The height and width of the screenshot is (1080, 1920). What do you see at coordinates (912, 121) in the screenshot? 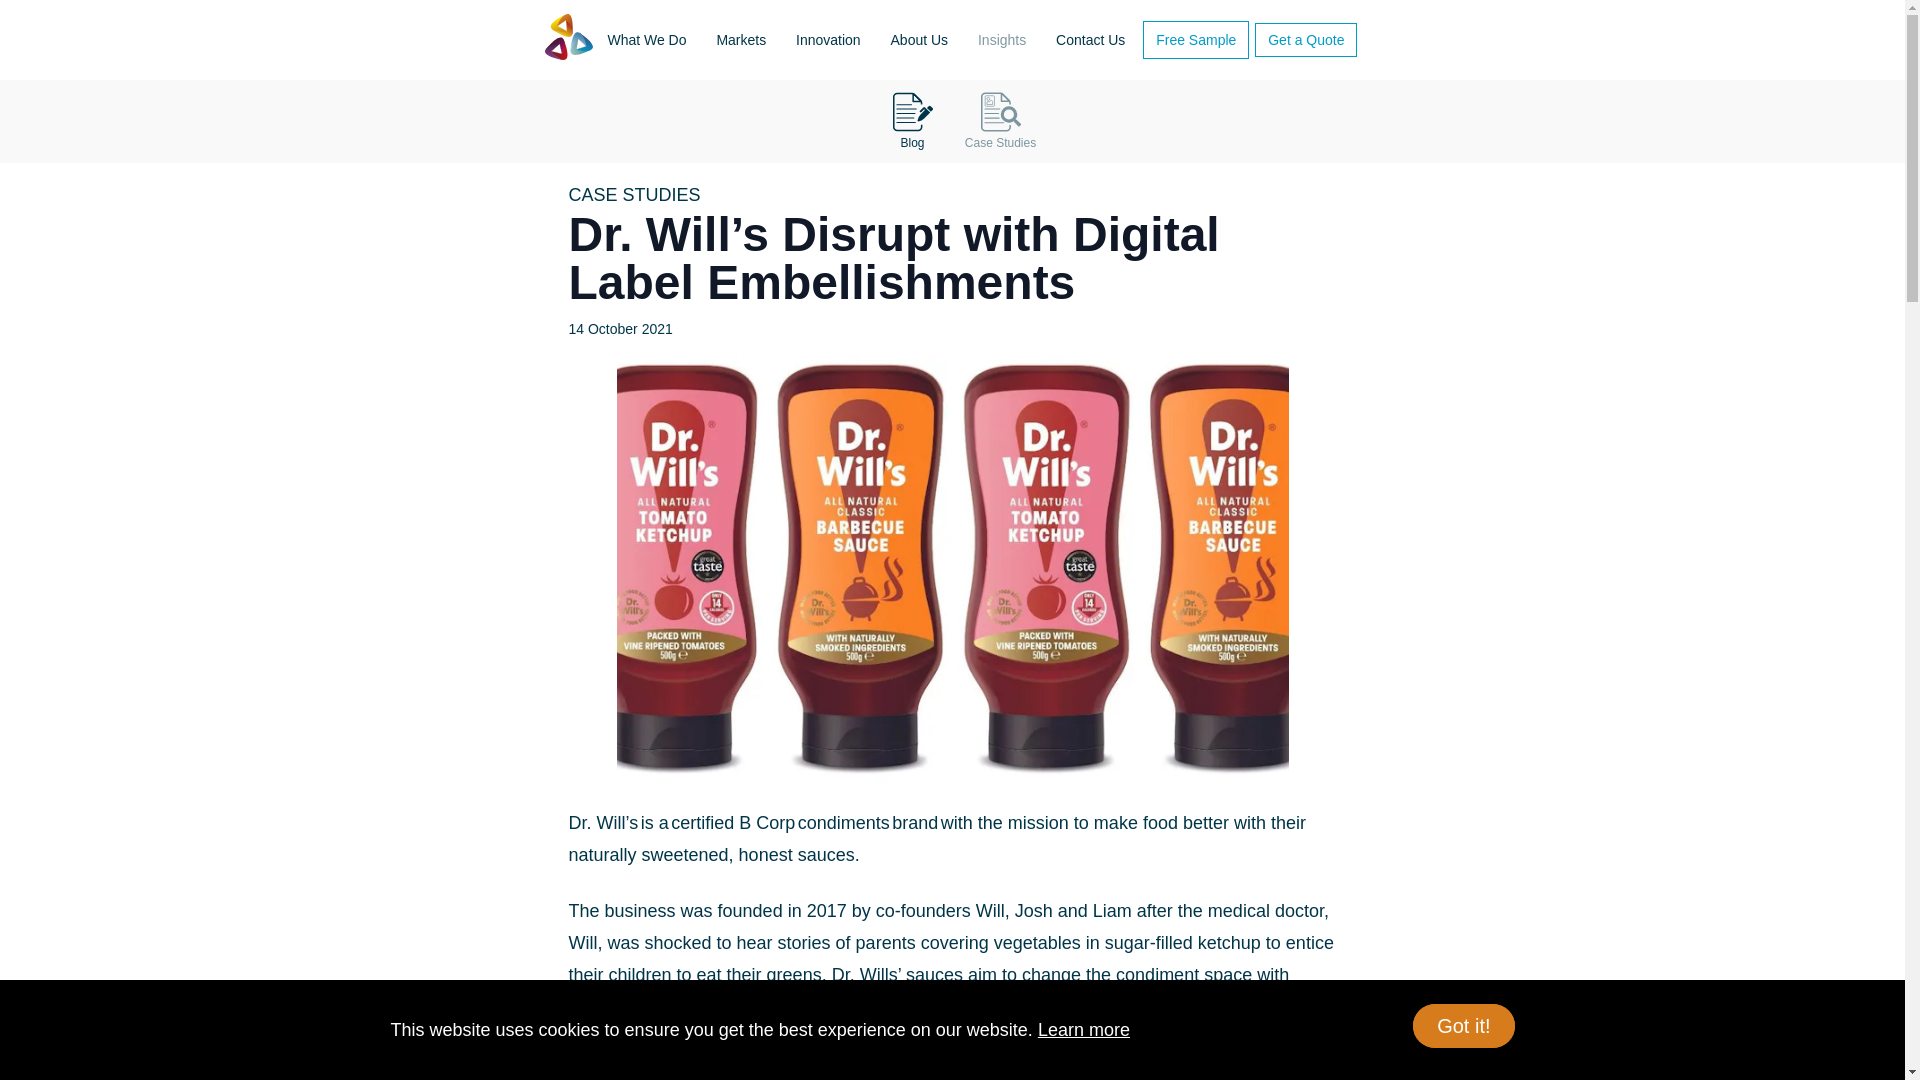
I see `Blog` at bounding box center [912, 121].